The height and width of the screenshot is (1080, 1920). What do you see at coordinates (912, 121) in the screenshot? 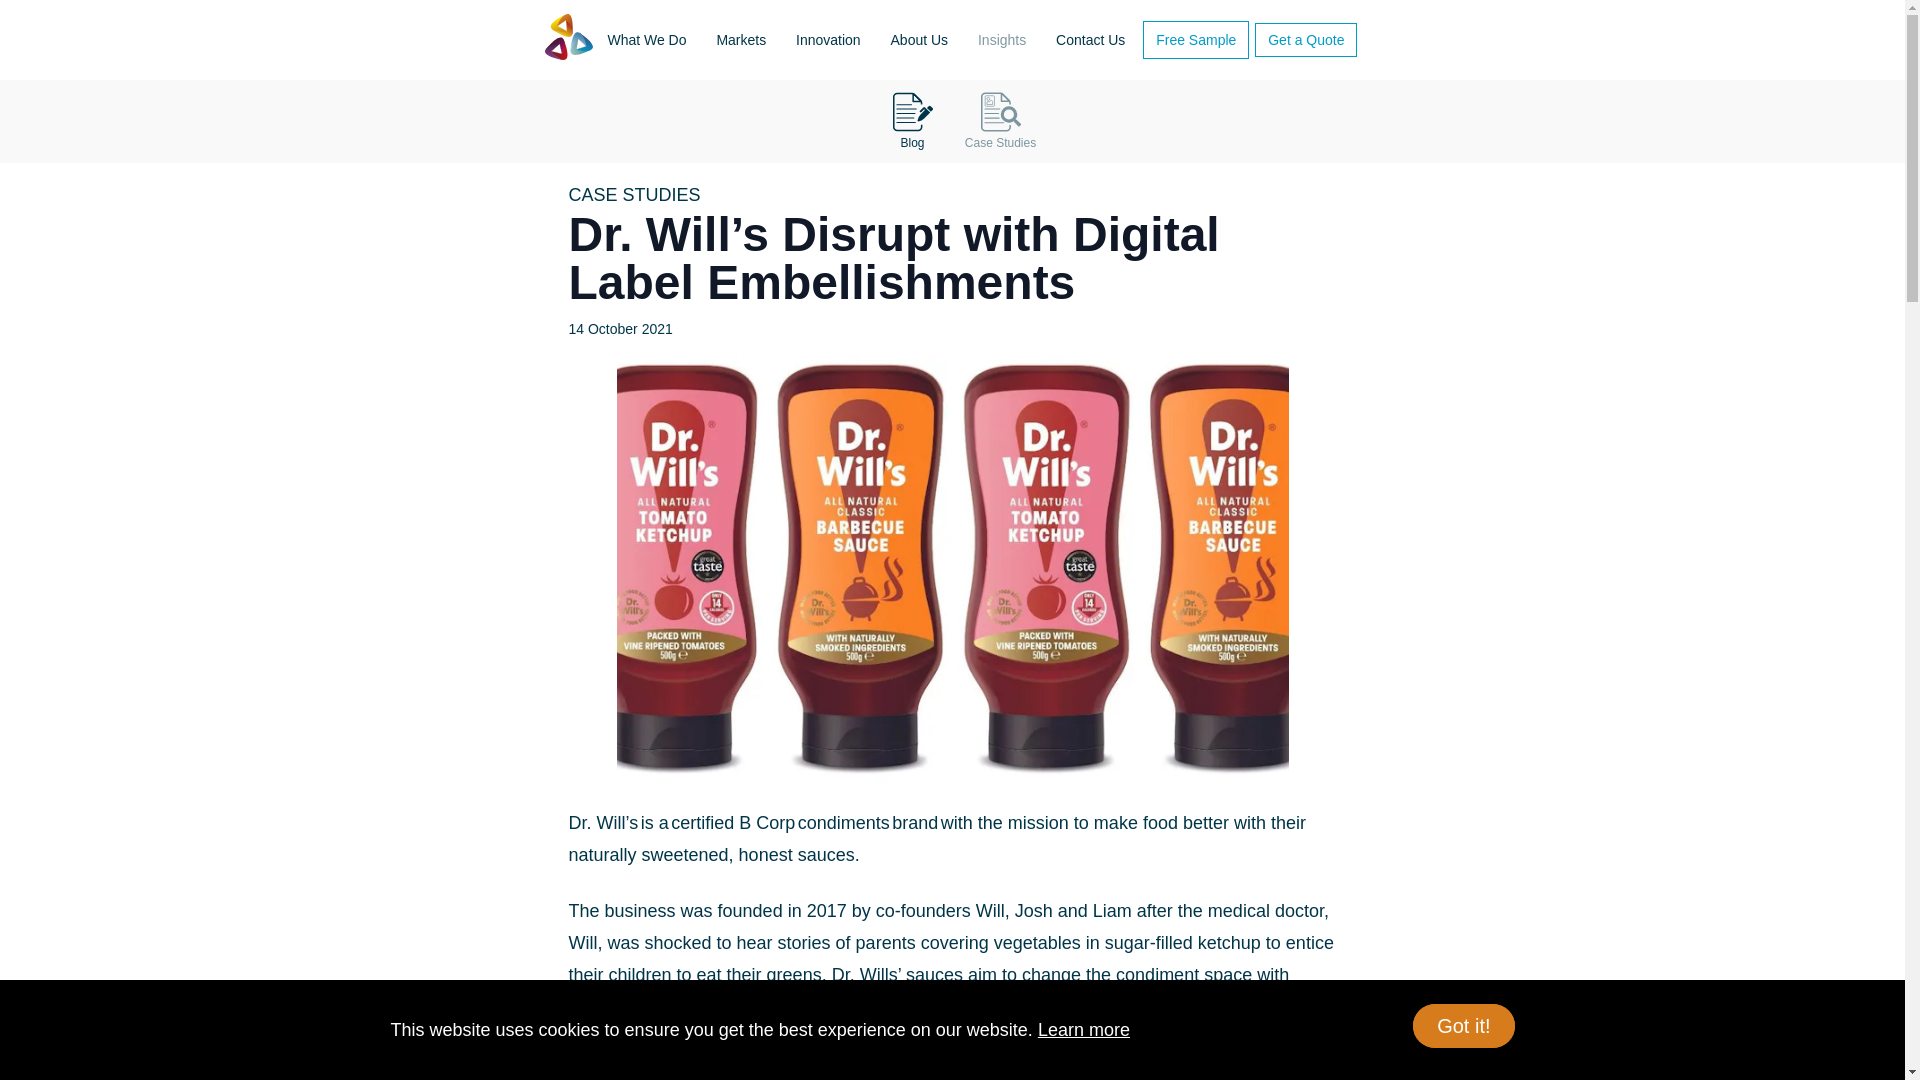
I see `Blog` at bounding box center [912, 121].